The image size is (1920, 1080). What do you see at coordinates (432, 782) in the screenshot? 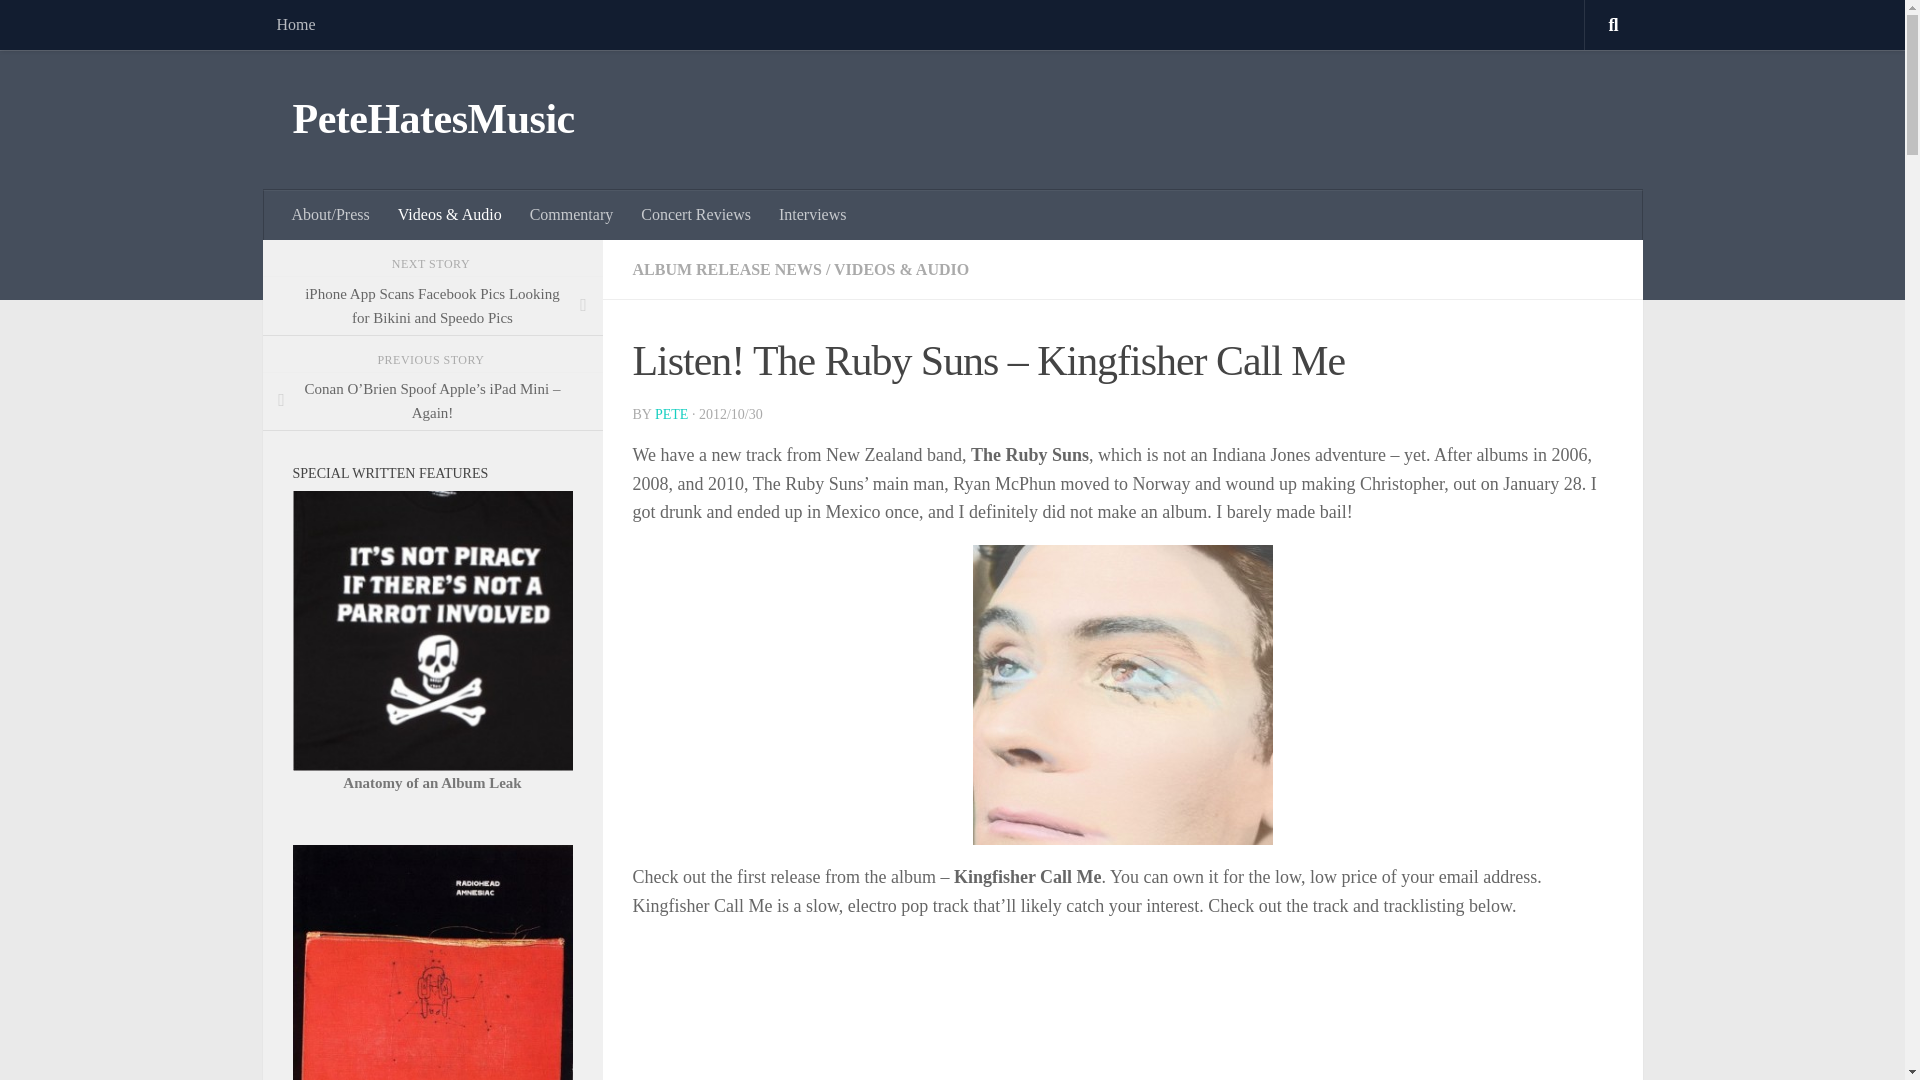
I see `Anatomy of an Album Leak` at bounding box center [432, 782].